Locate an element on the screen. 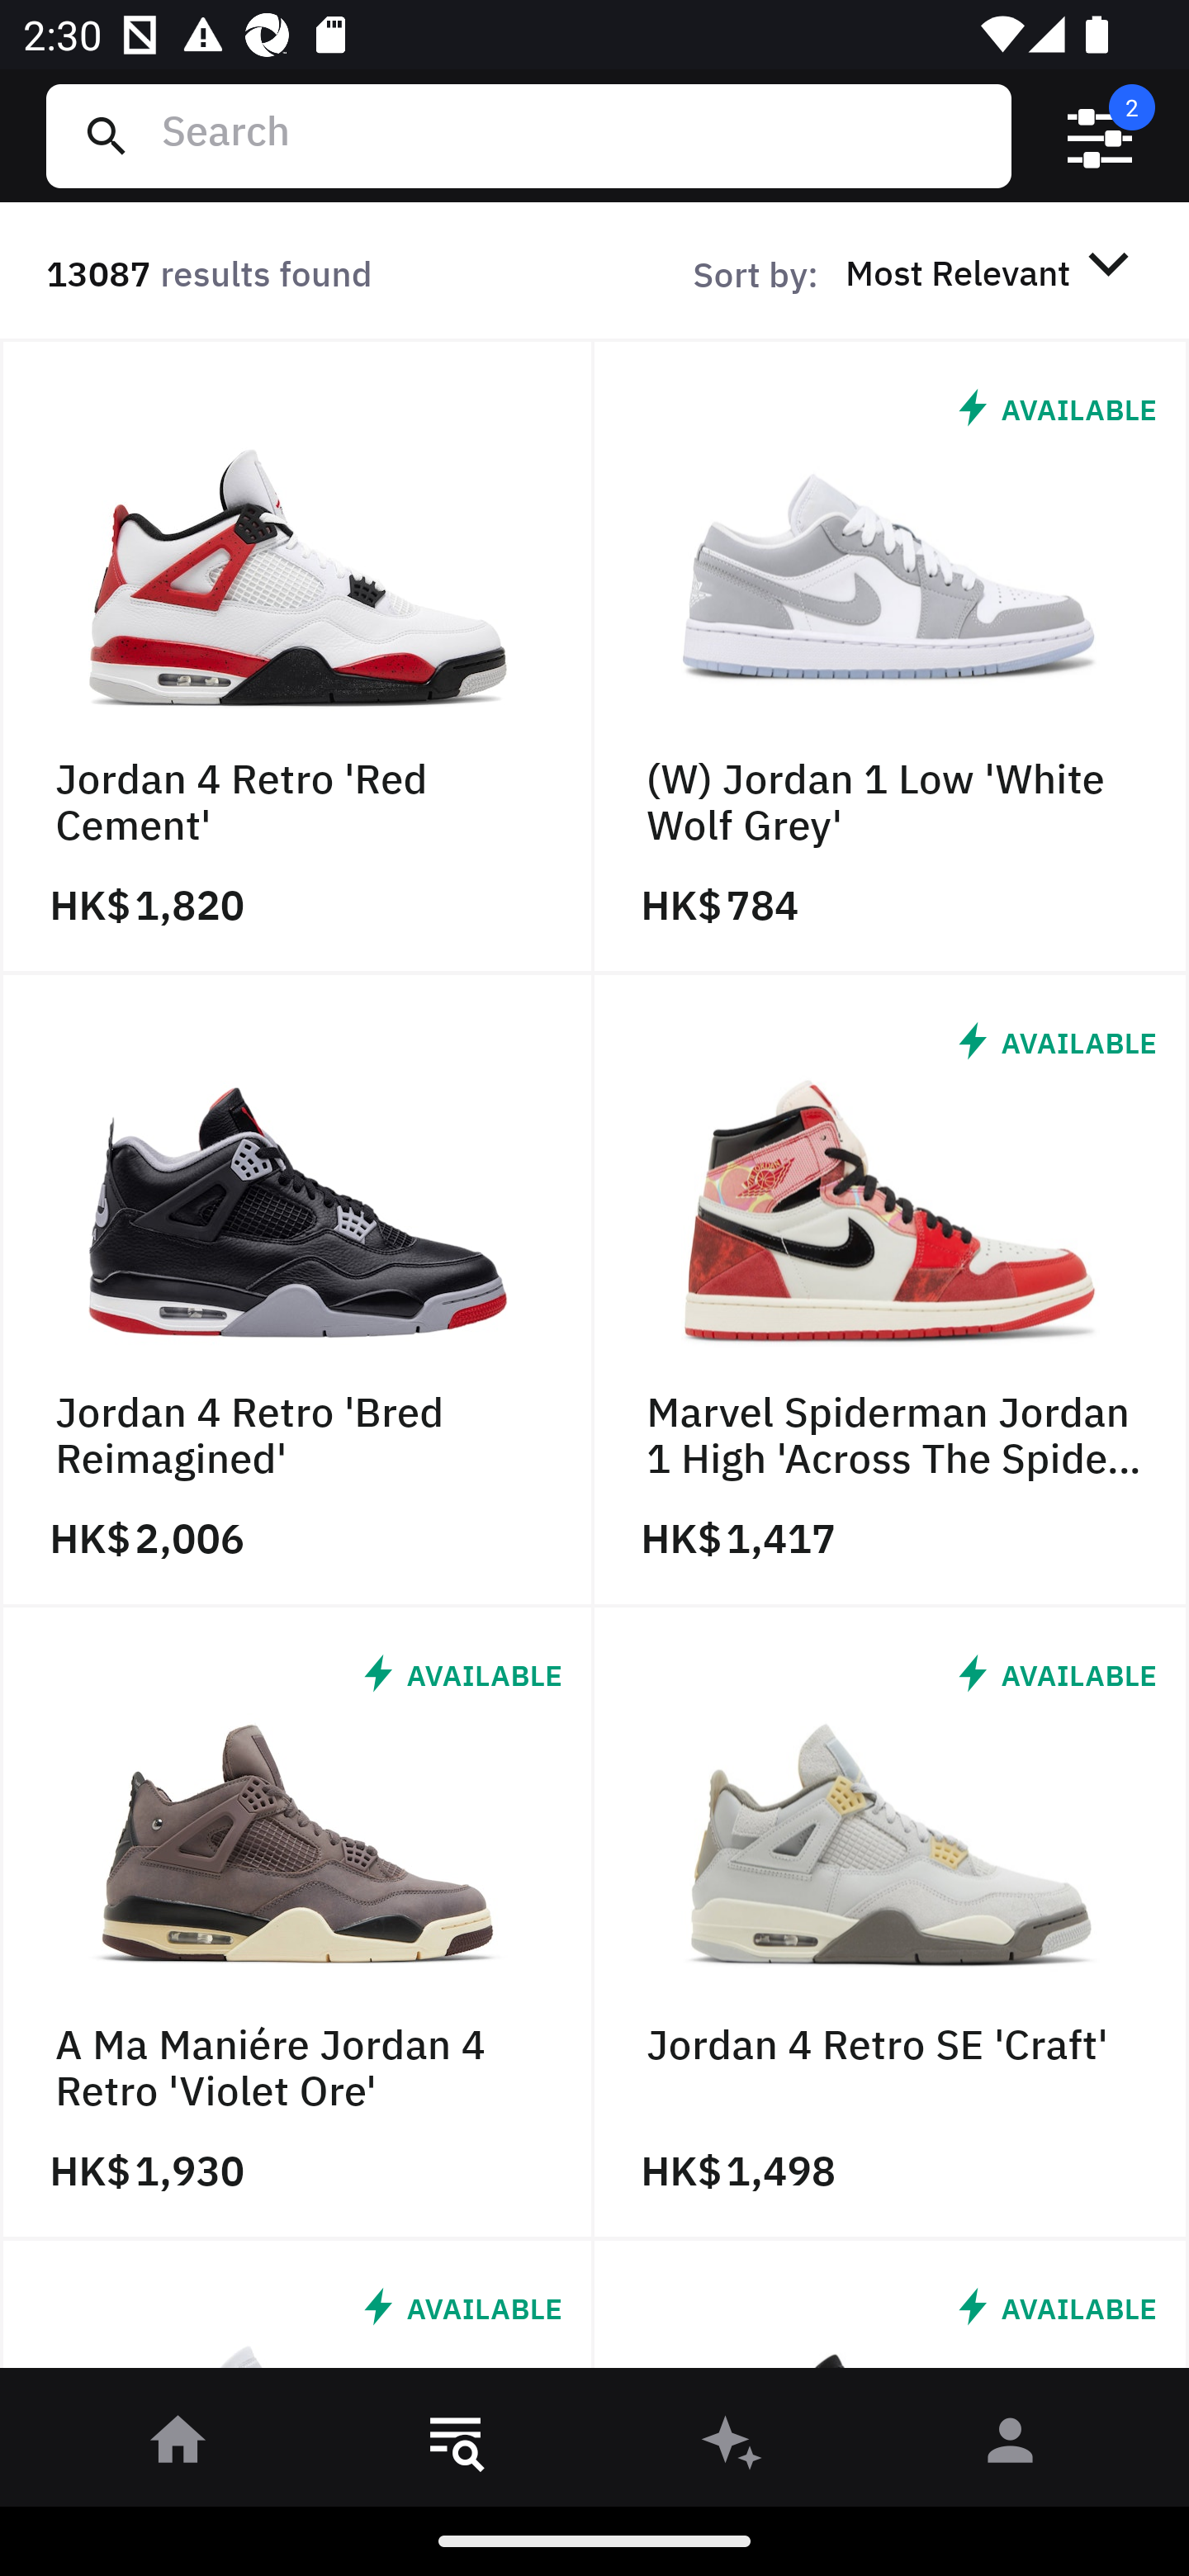 The image size is (1189, 2576). 󱎸 is located at coordinates (456, 2446).